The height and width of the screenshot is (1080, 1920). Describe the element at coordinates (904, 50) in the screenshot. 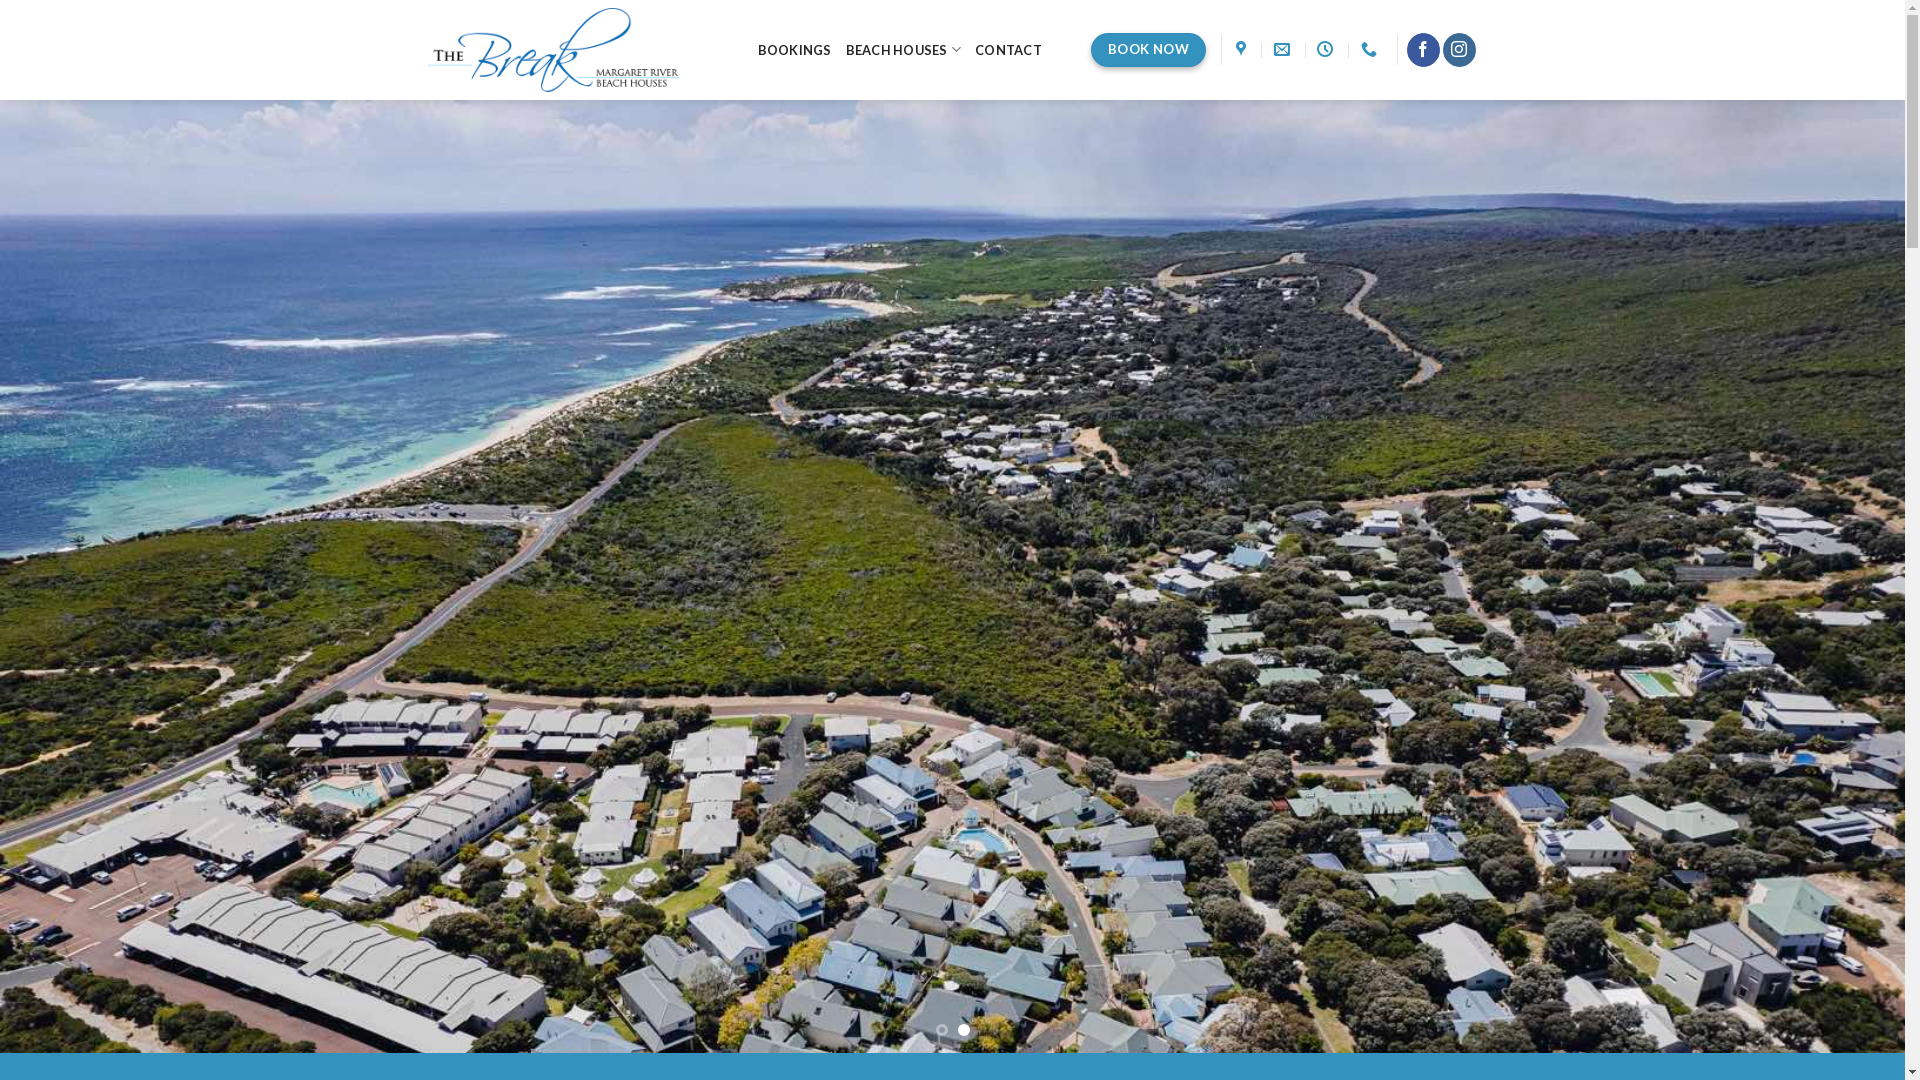

I see `BEACH HOUSES` at that location.